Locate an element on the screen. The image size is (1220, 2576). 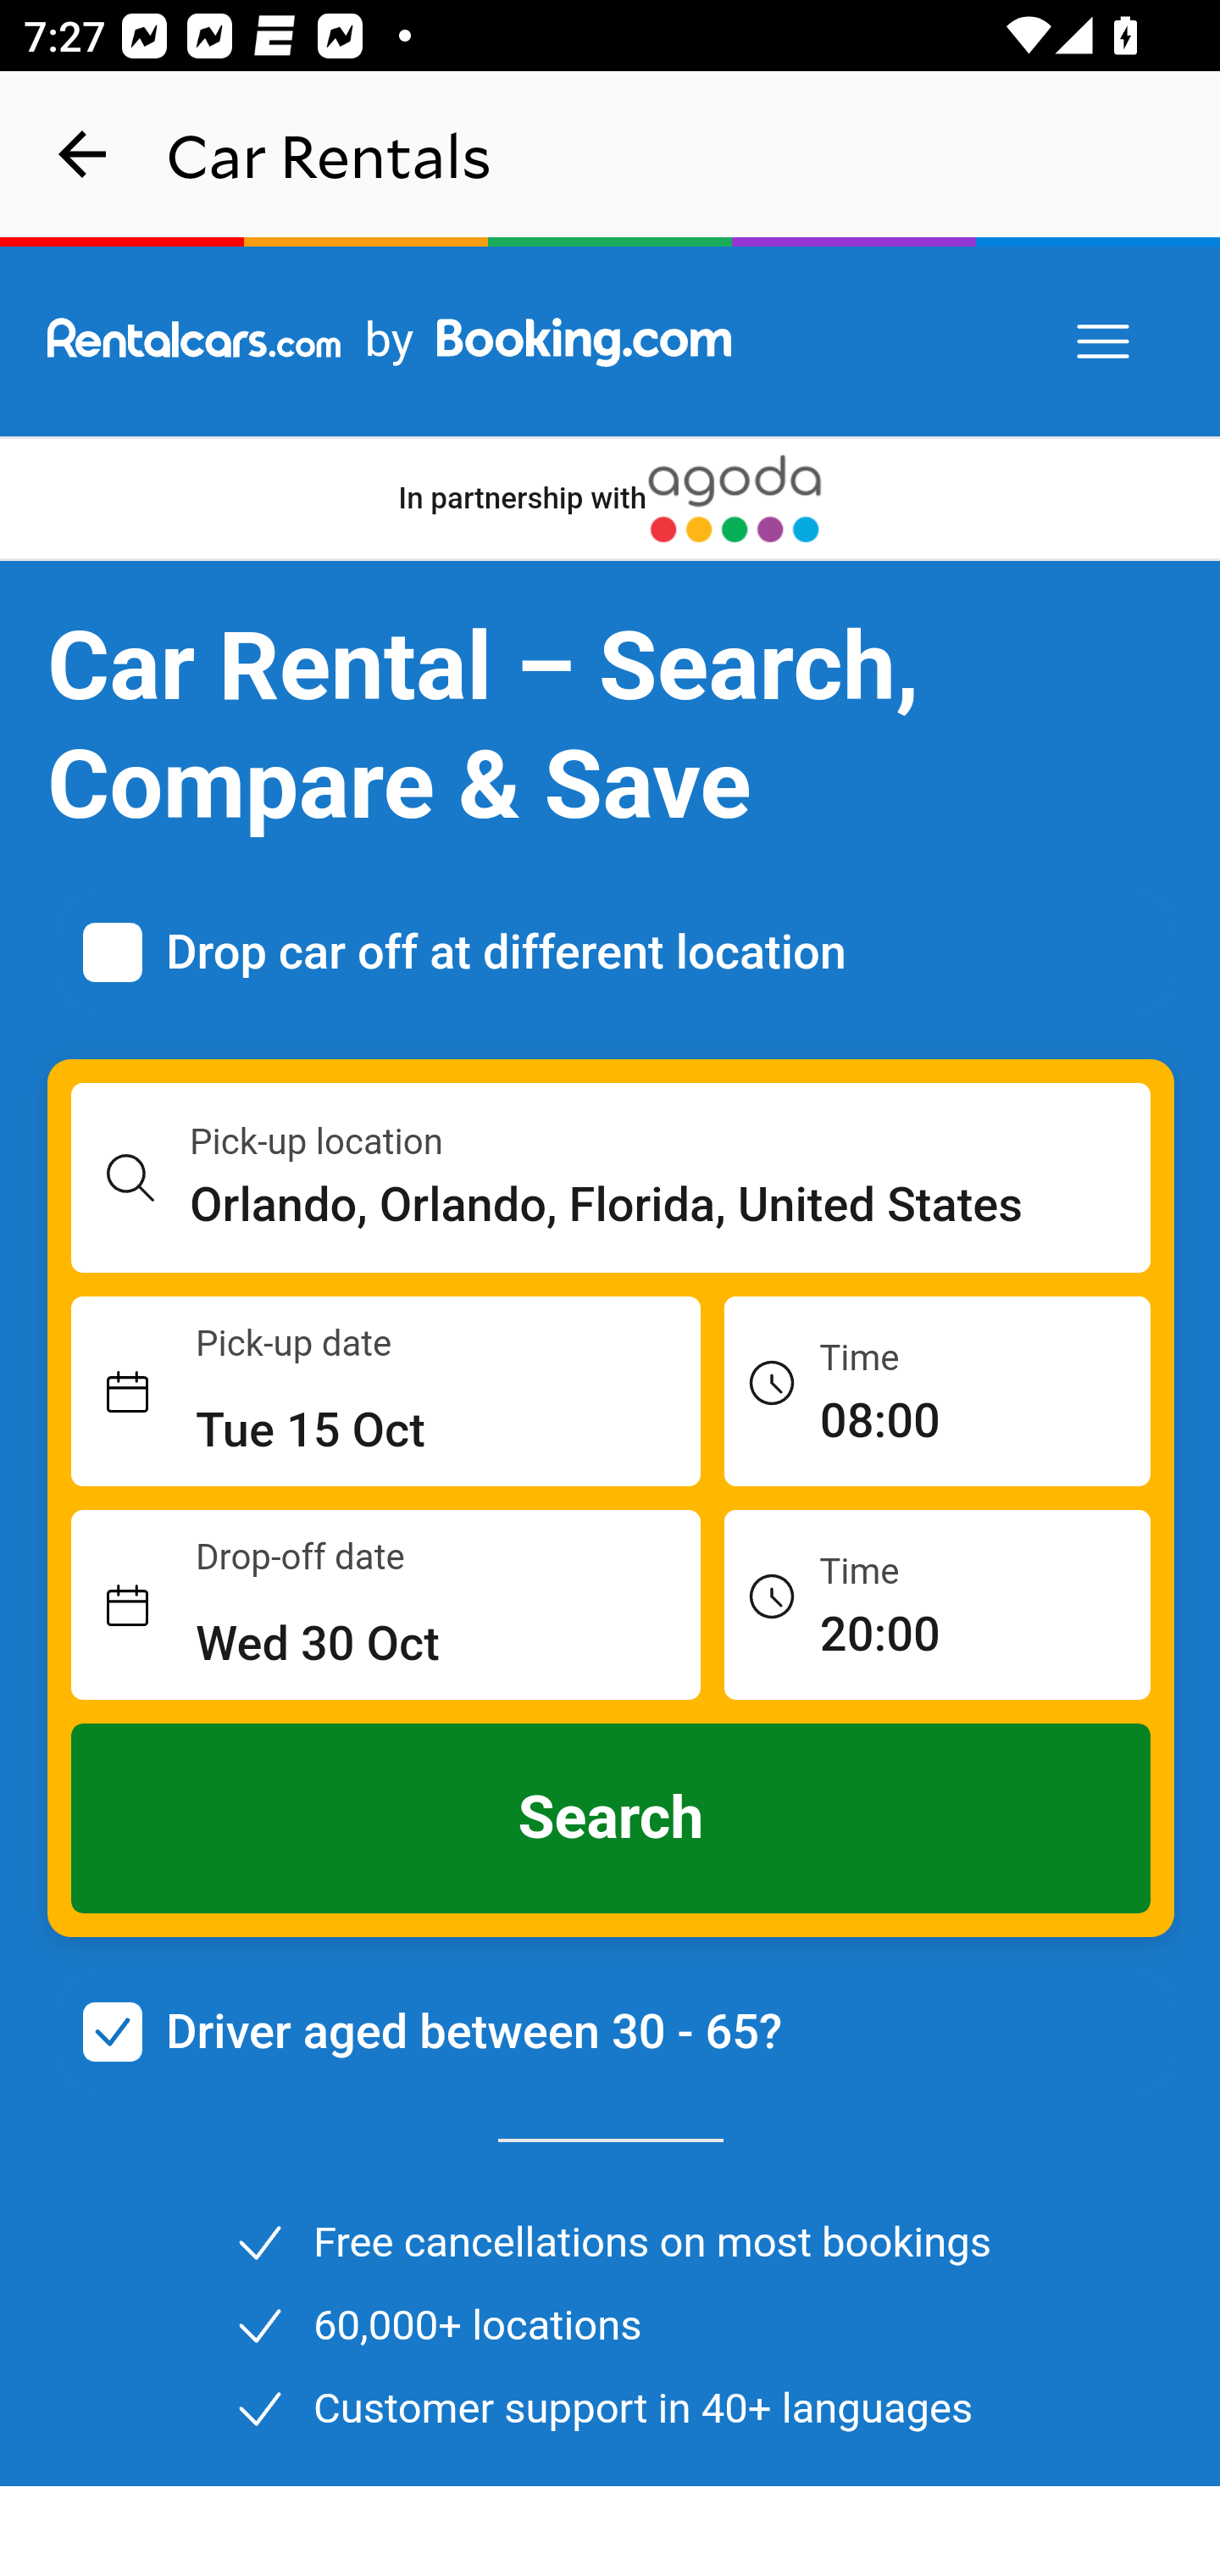
Search is located at coordinates (612, 1818).